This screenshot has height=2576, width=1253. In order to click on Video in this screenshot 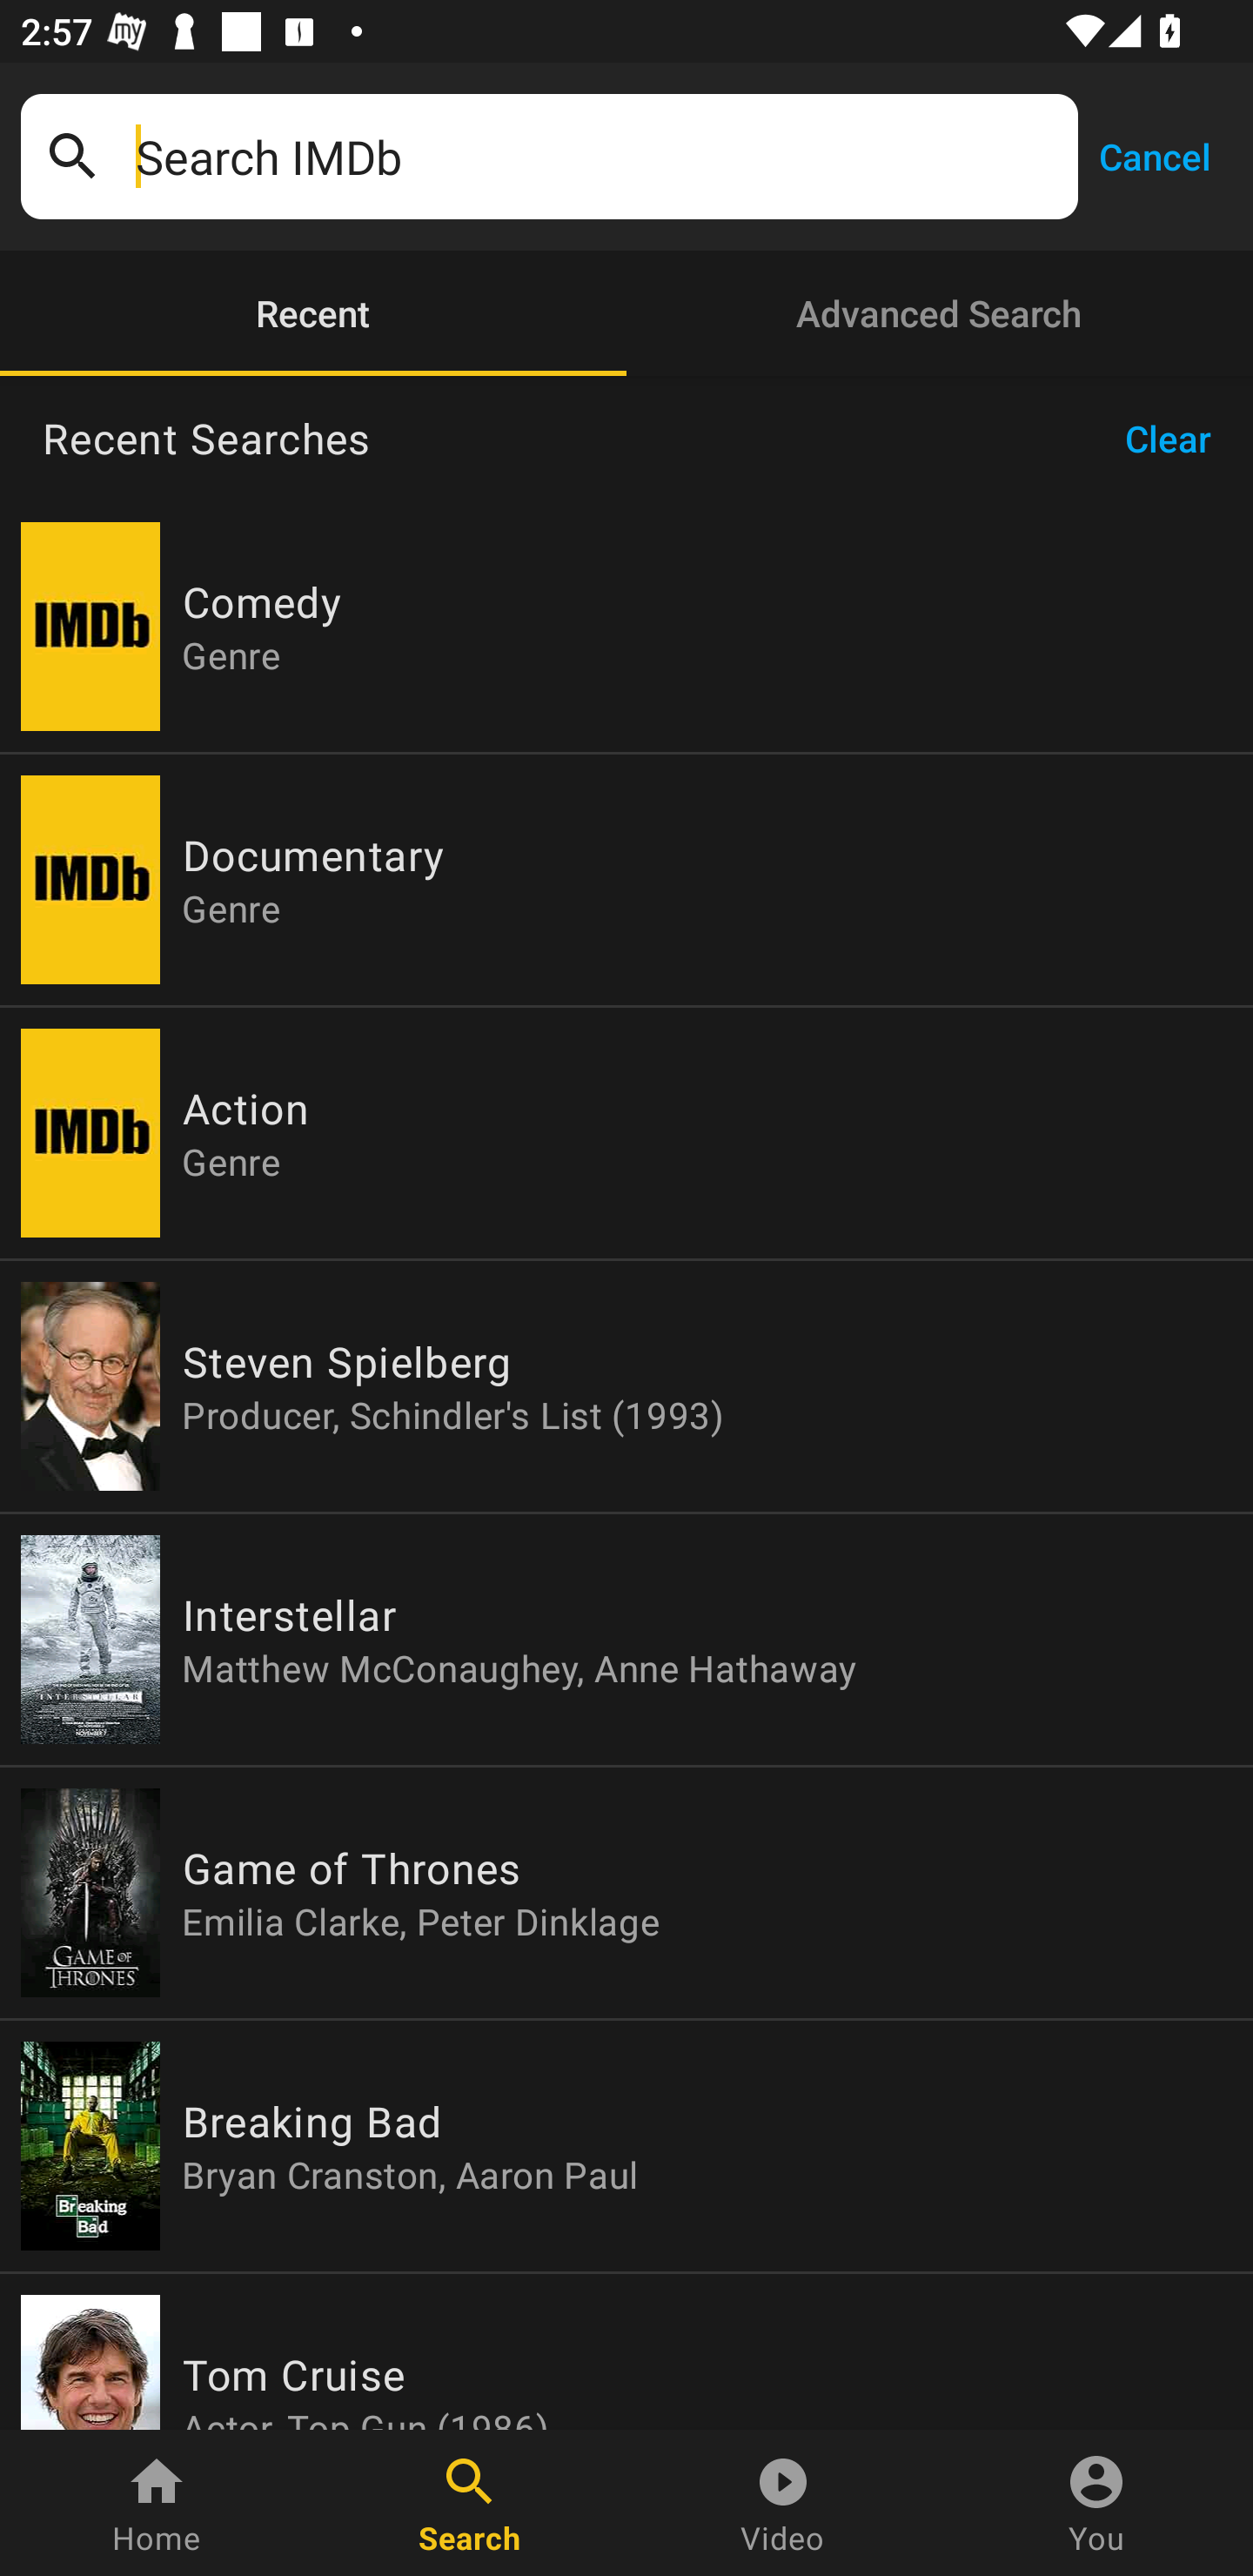, I will do `click(783, 2503)`.